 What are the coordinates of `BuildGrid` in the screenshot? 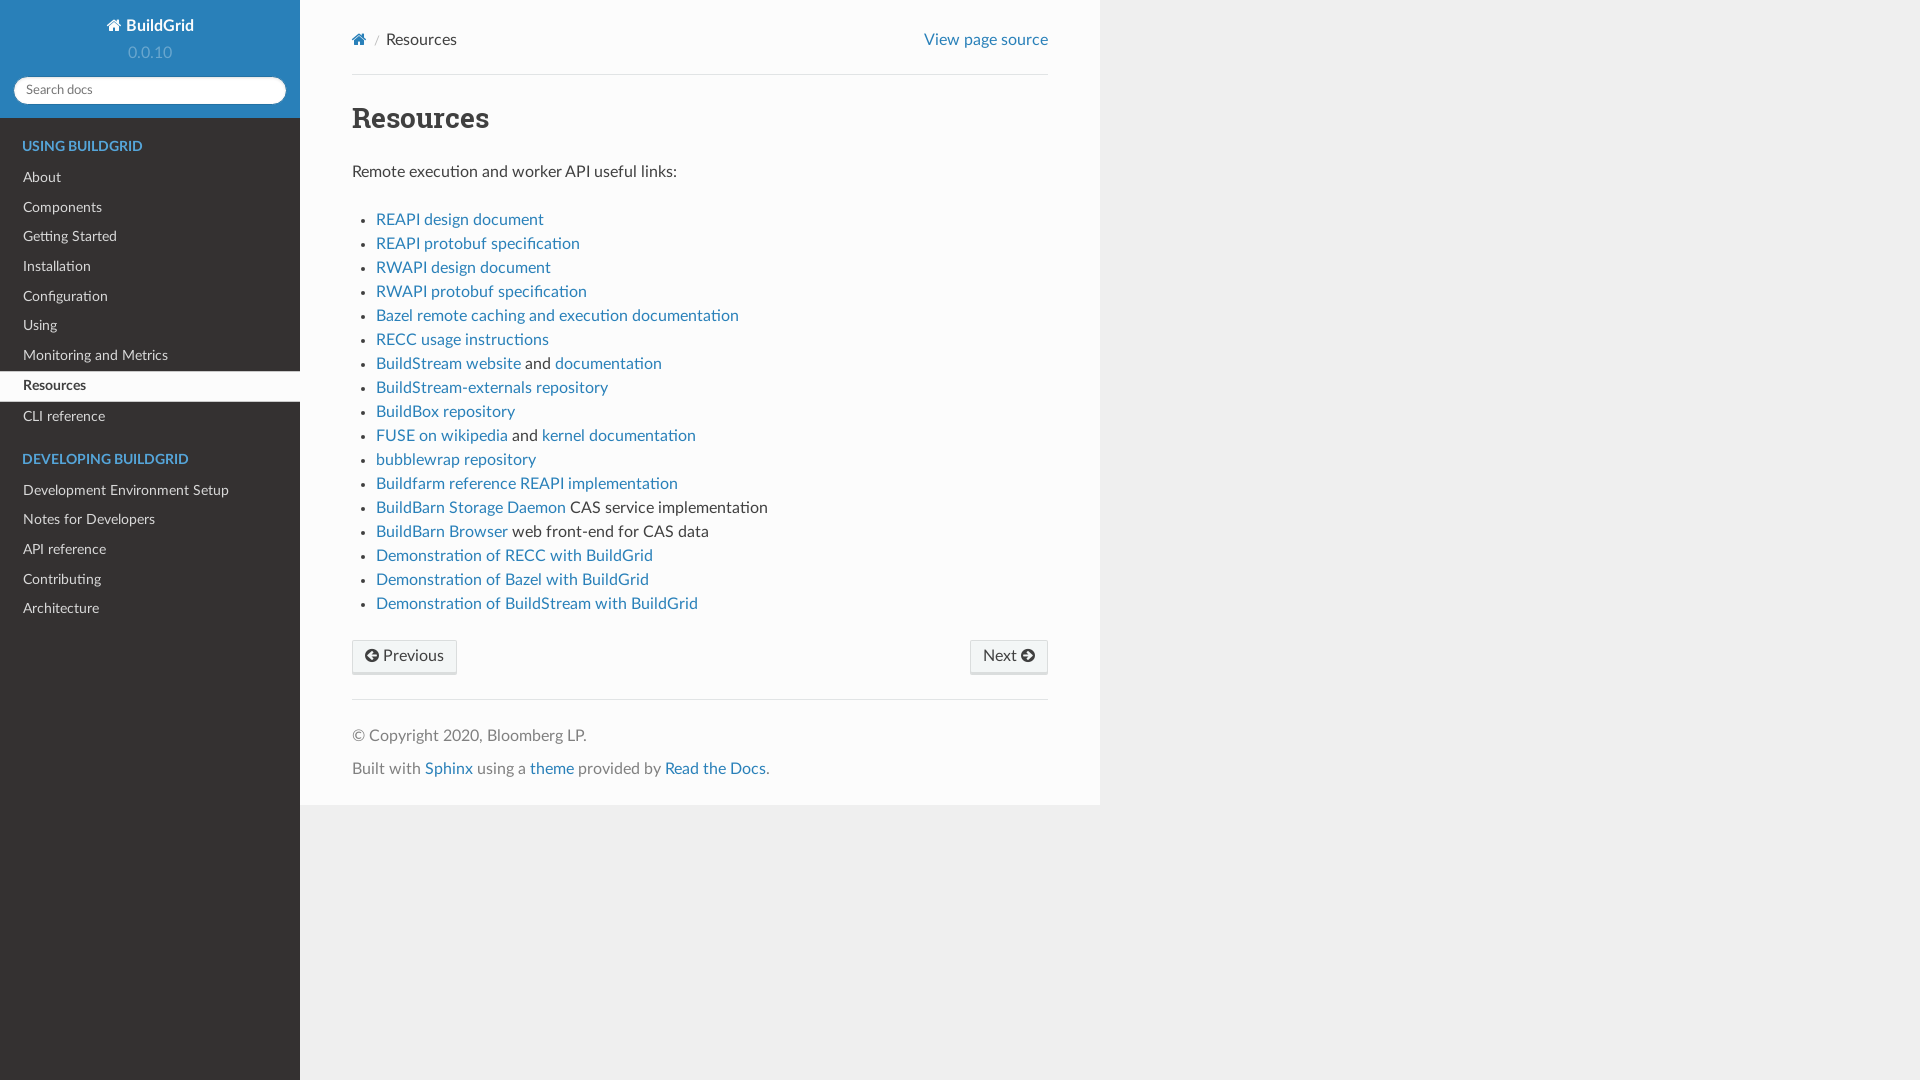 It's located at (150, 26).